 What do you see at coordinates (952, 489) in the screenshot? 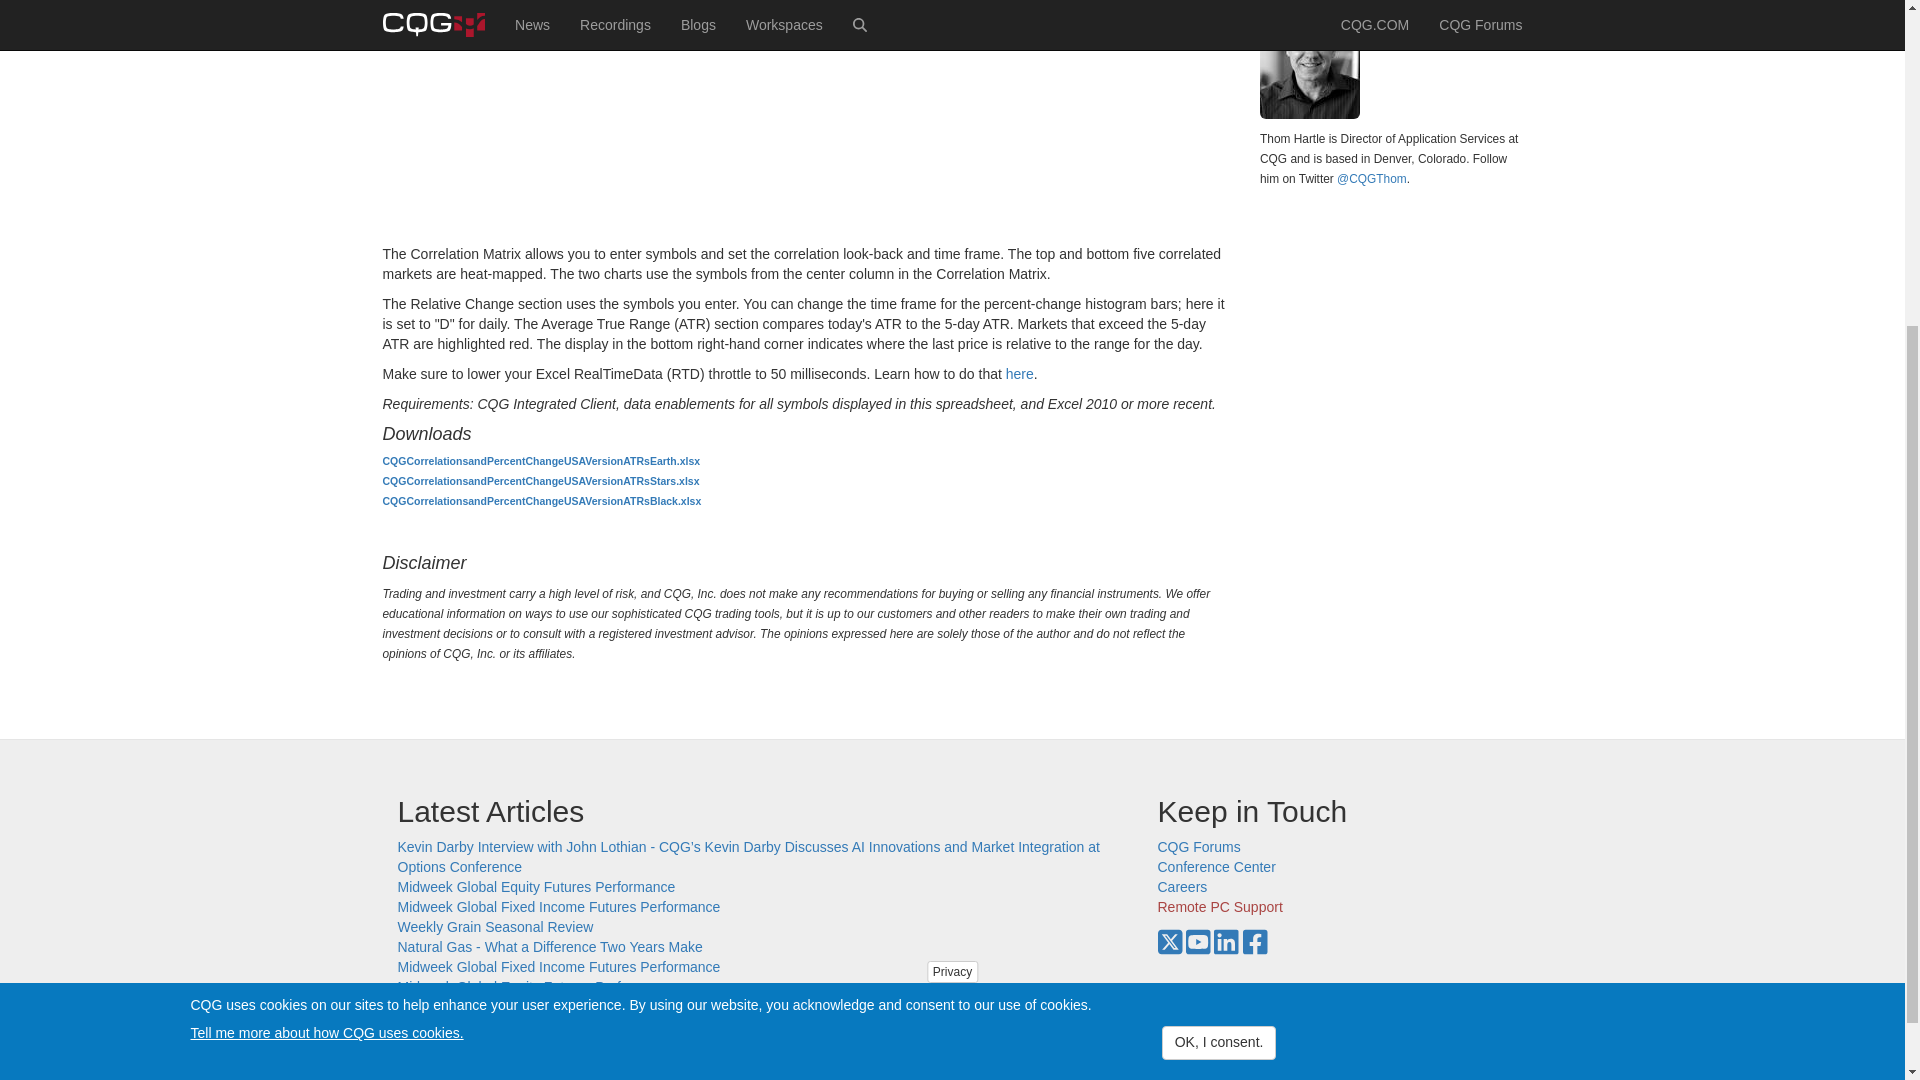
I see `Privacy` at bounding box center [952, 489].